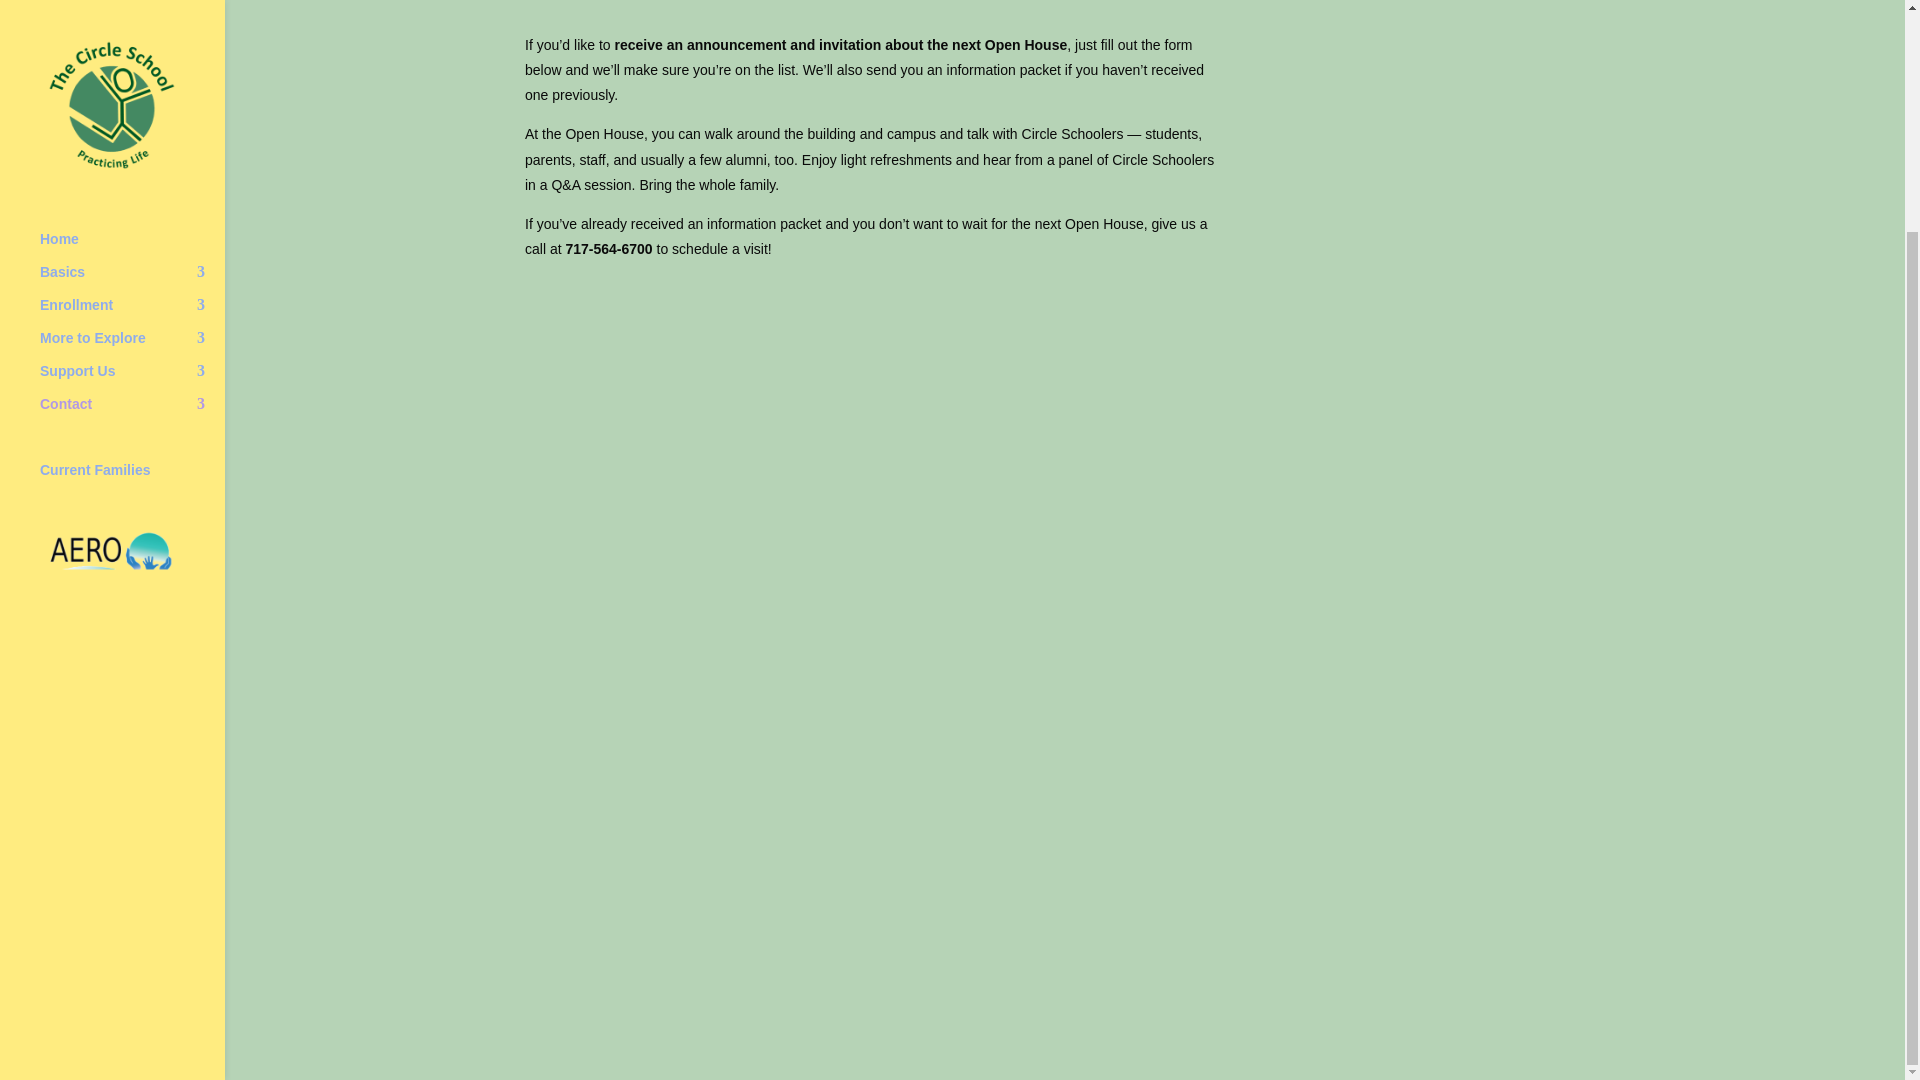 Image resolution: width=1920 pixels, height=1080 pixels. What do you see at coordinates (132, 196) in the screenshot?
I see `Current Families` at bounding box center [132, 196].